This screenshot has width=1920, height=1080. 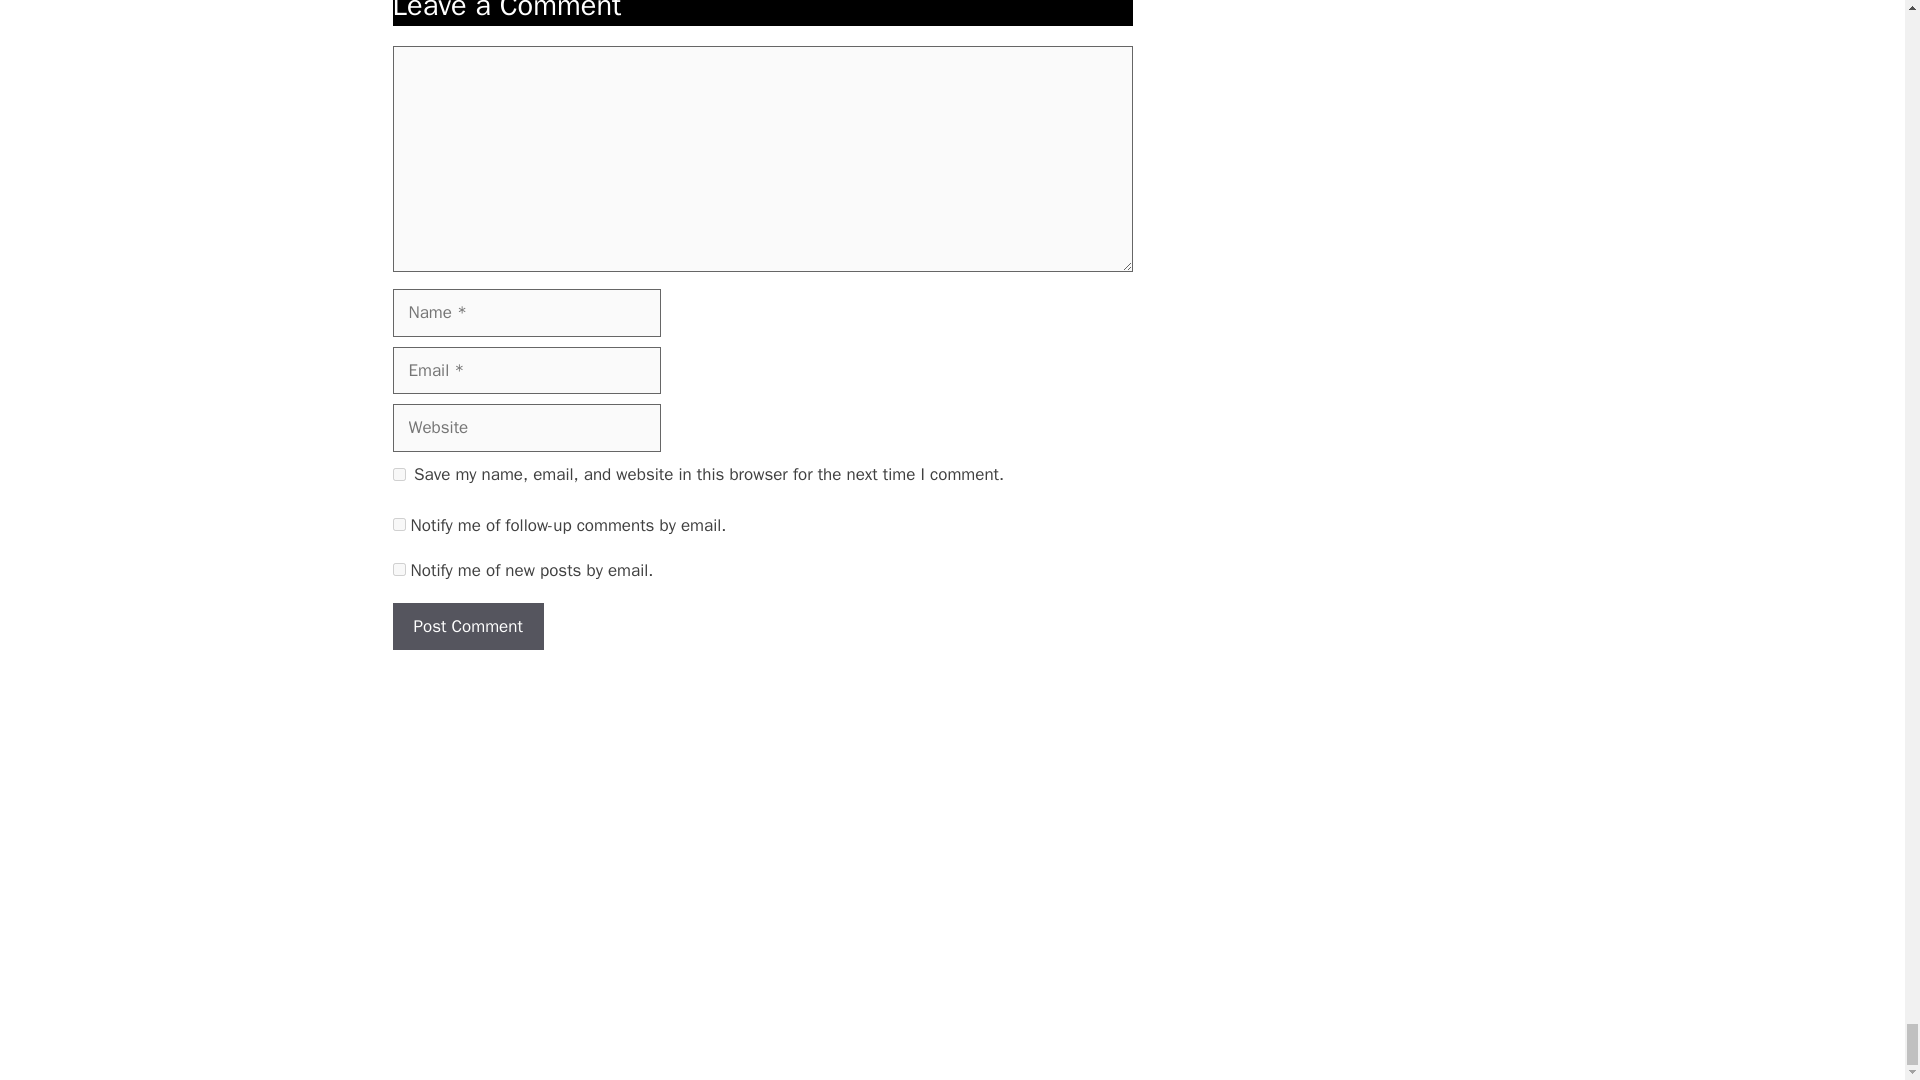 I want to click on subscribe, so click(x=398, y=524).